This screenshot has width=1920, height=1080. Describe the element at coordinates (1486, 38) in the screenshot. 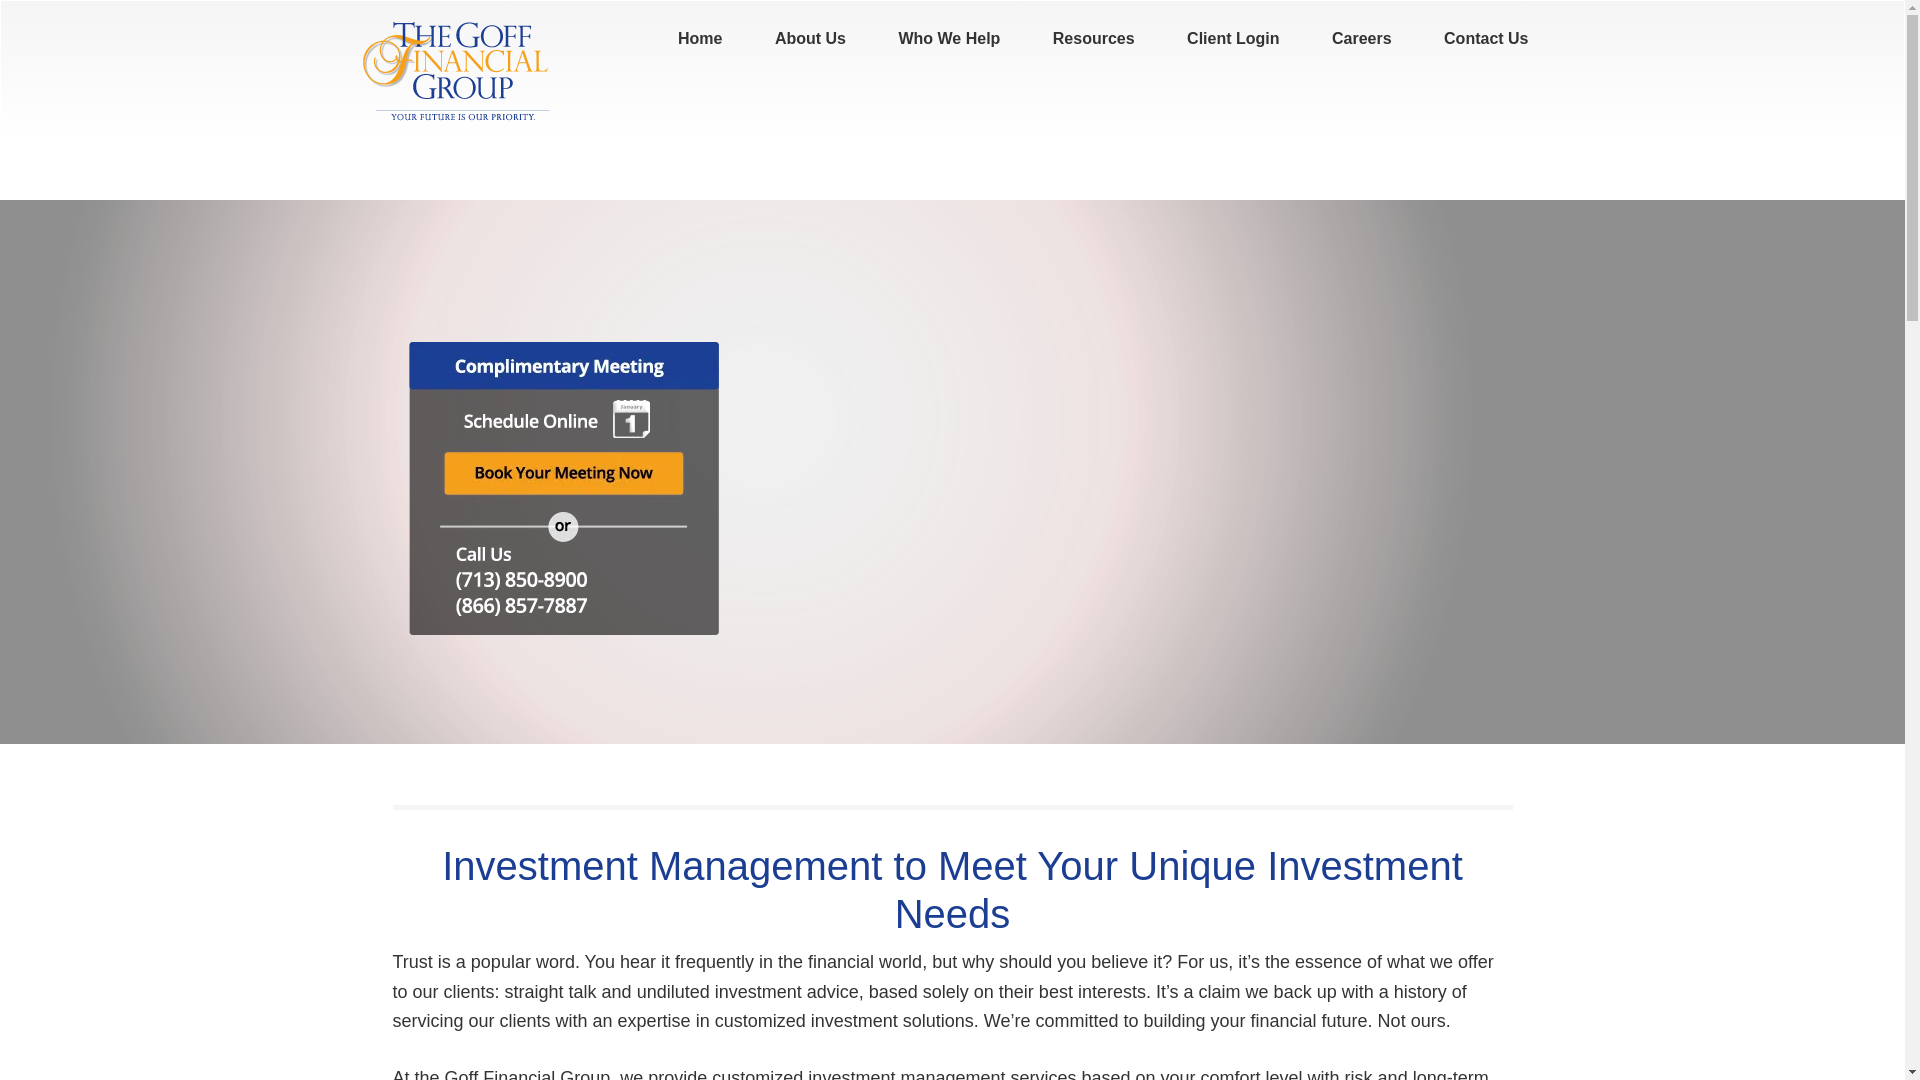

I see `Contact Us` at that location.